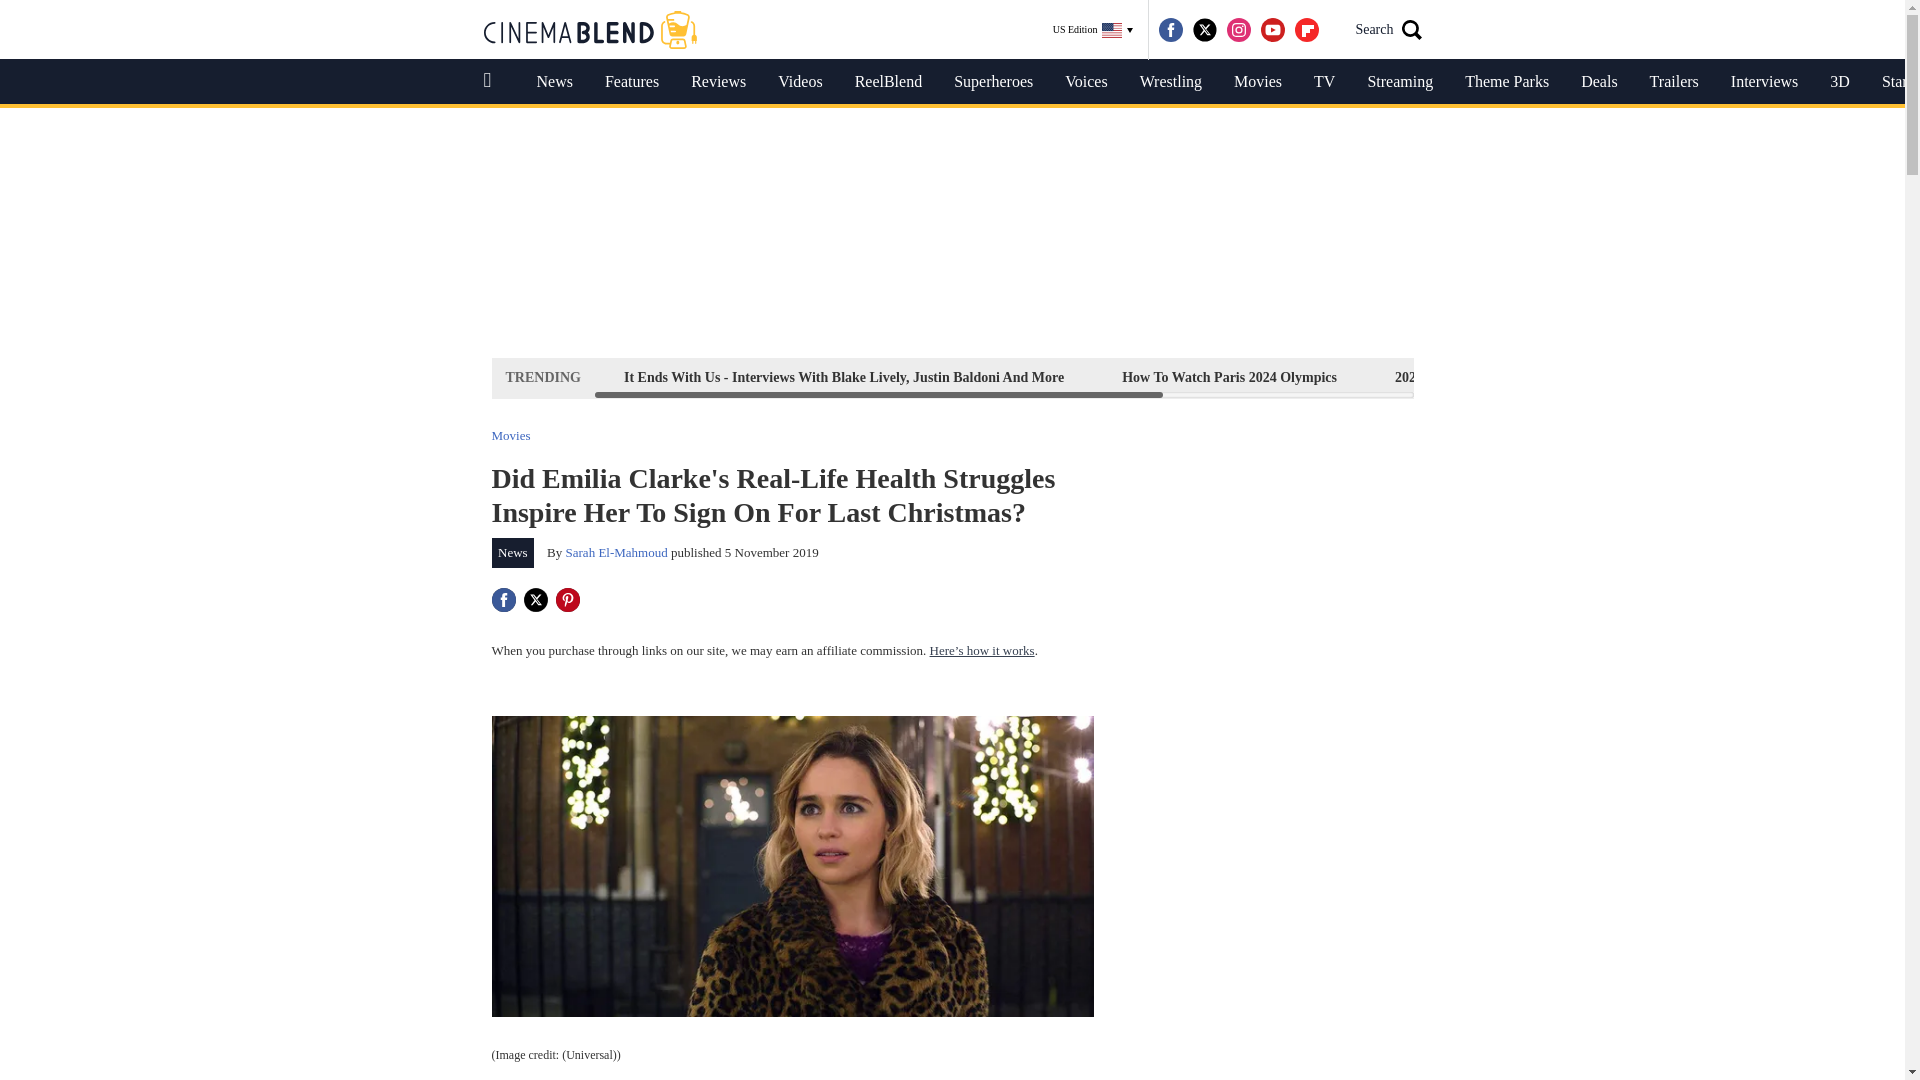  Describe the element at coordinates (1170, 82) in the screenshot. I see `Wrestling` at that location.